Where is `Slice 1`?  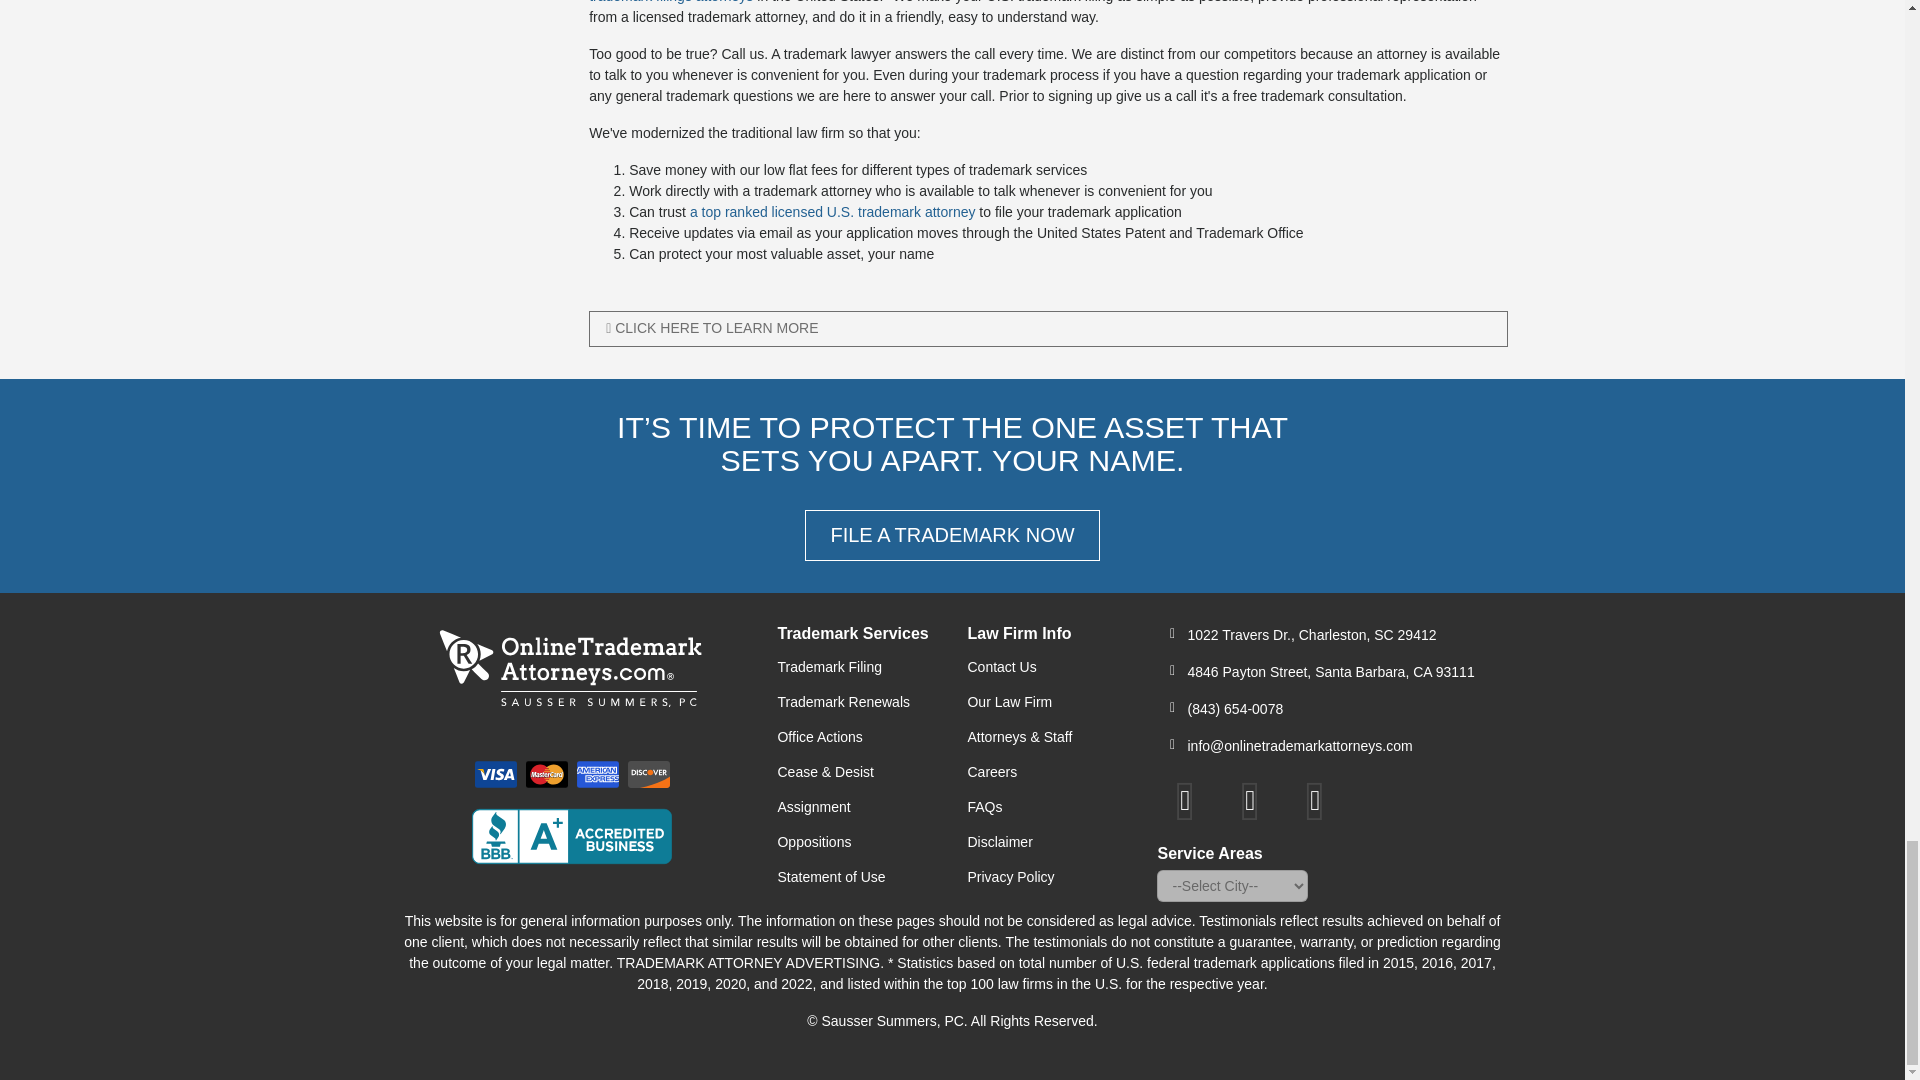 Slice 1 is located at coordinates (547, 774).